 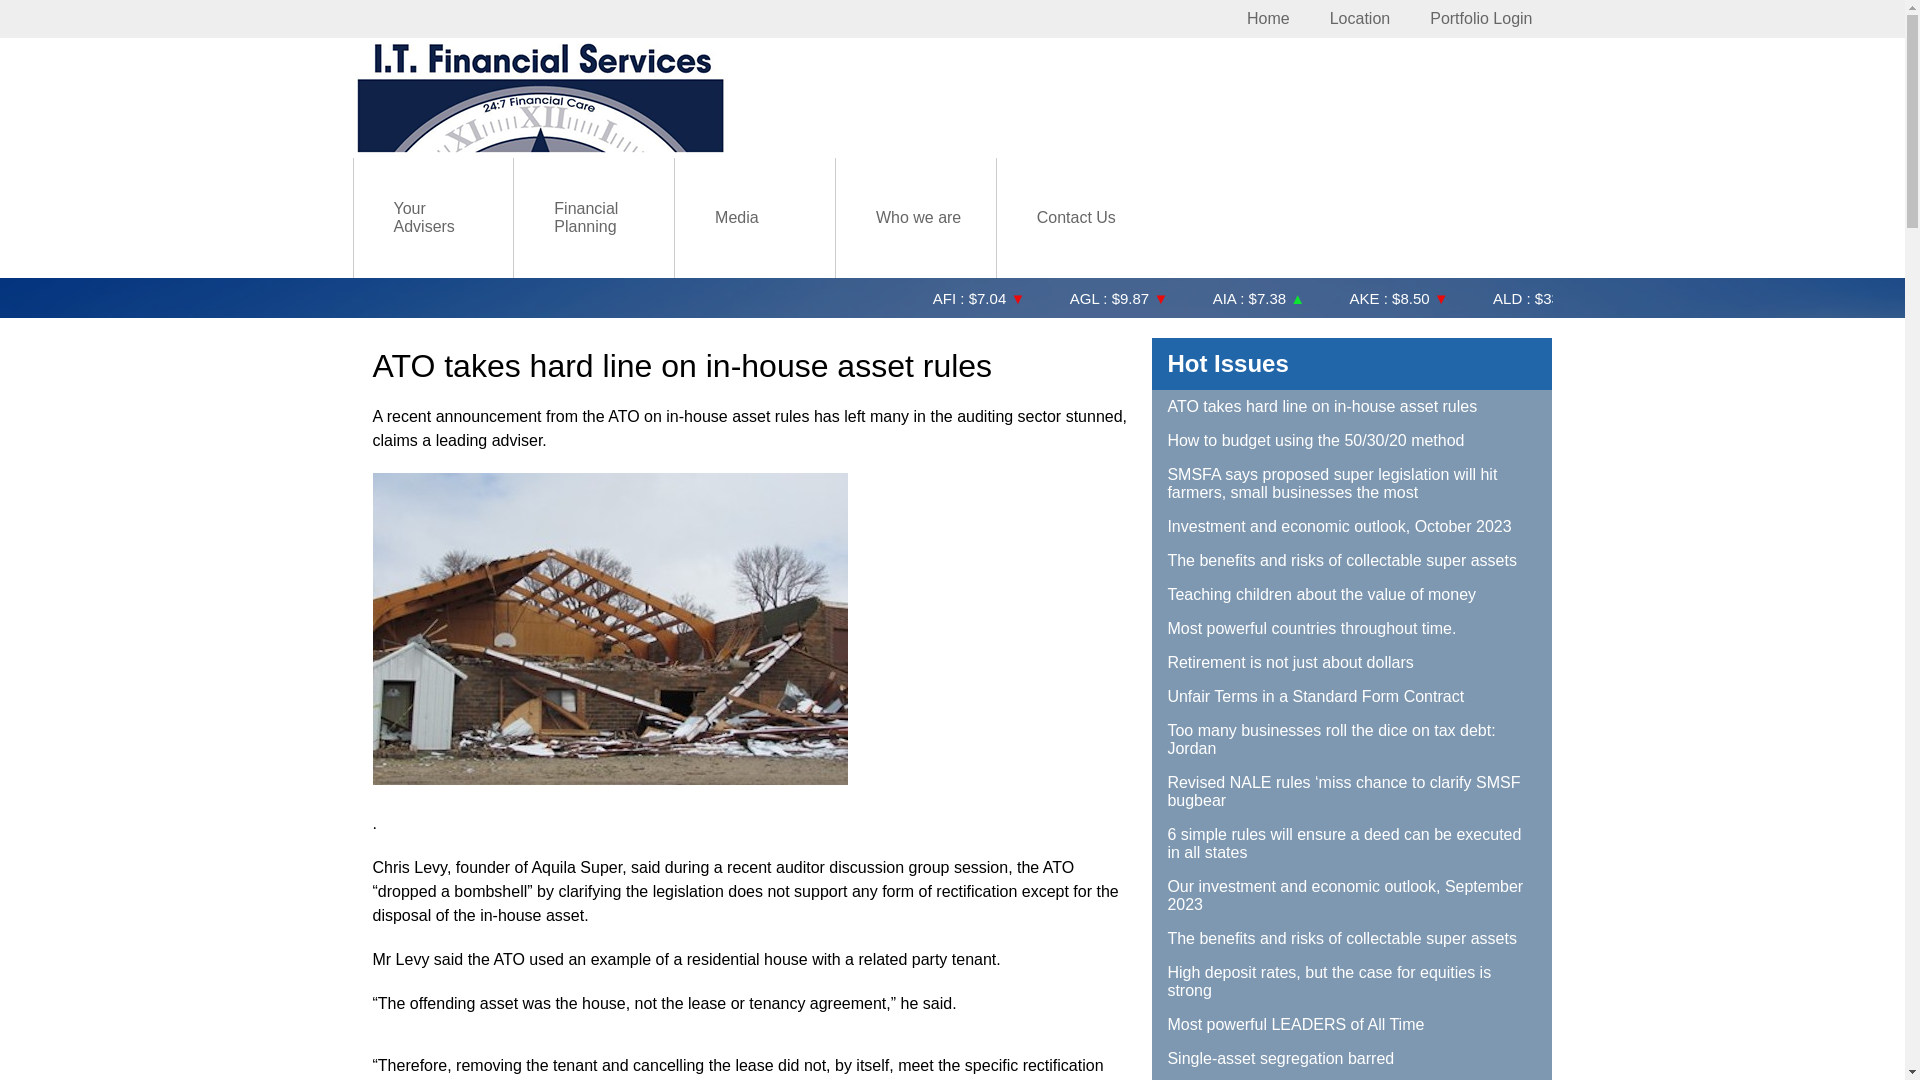 What do you see at coordinates (1352, 407) in the screenshot?
I see `ATO takes hard line on in-house asset rules` at bounding box center [1352, 407].